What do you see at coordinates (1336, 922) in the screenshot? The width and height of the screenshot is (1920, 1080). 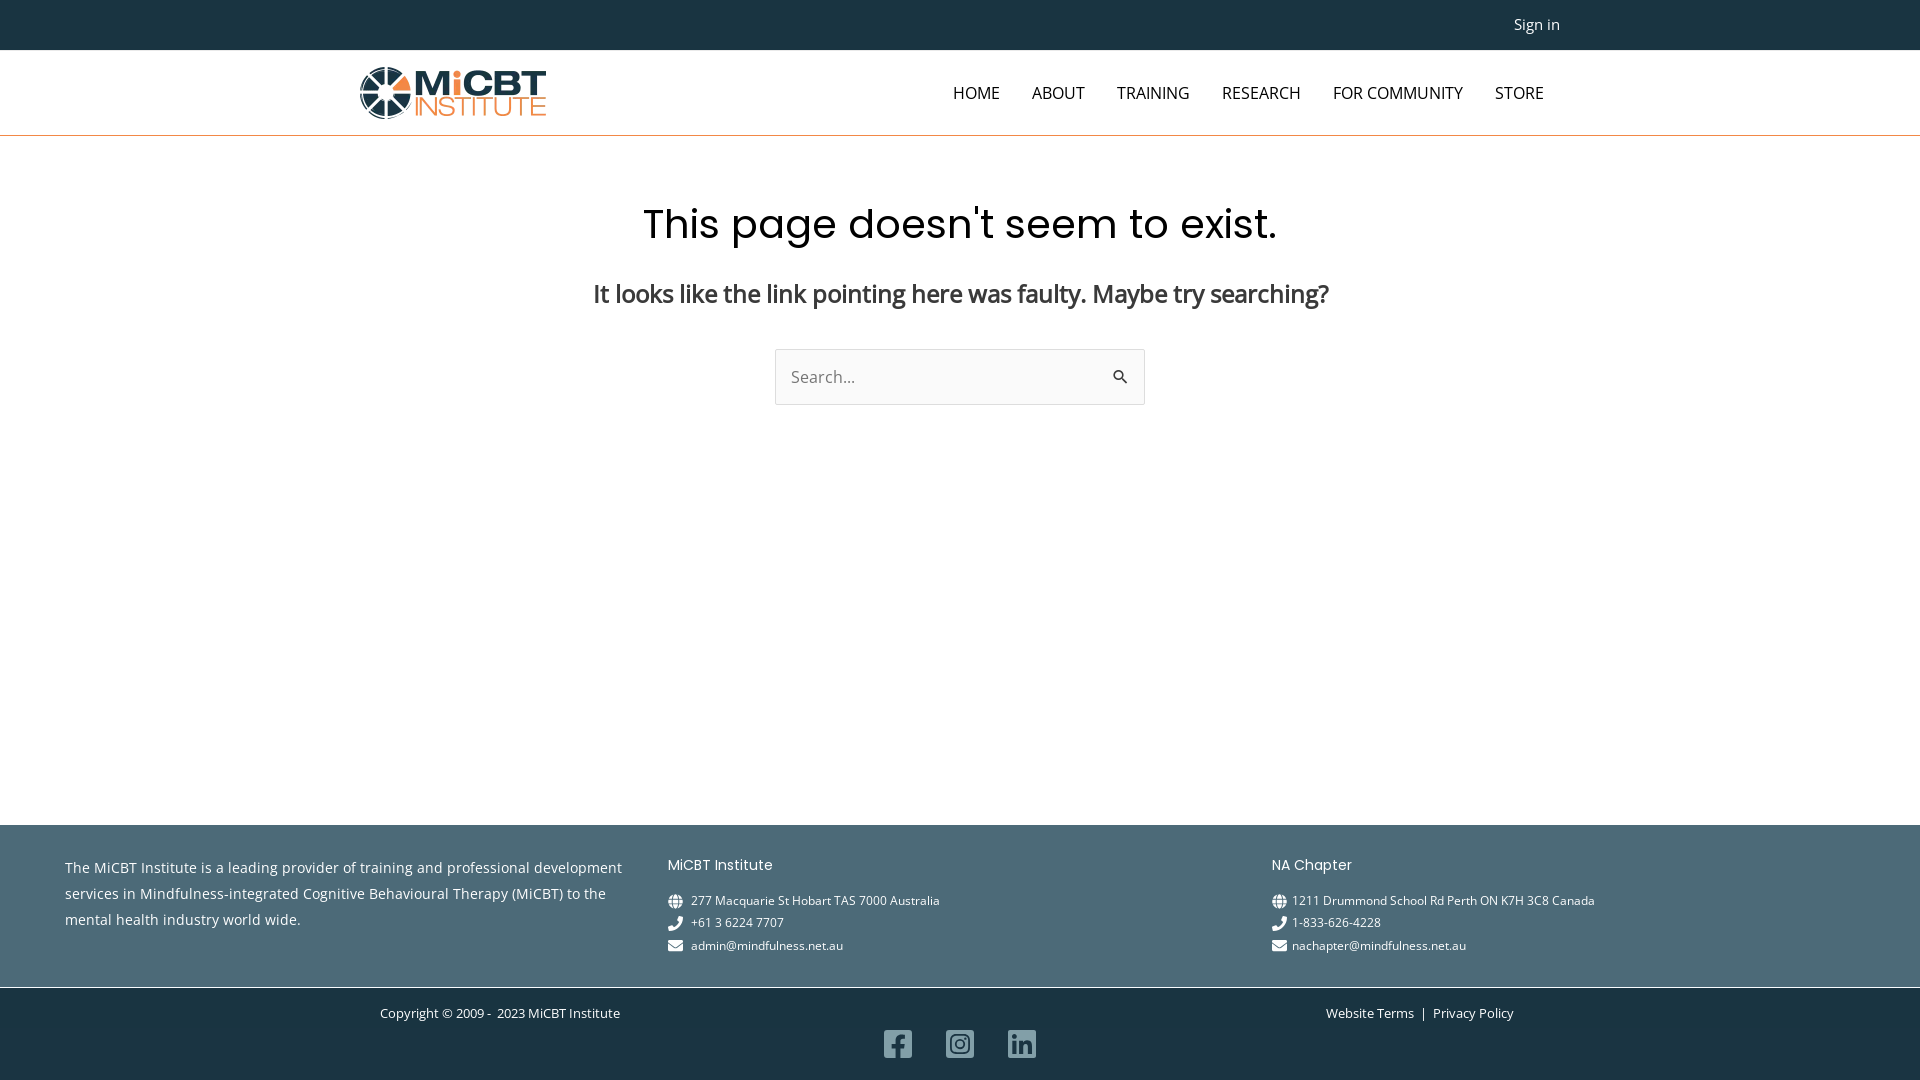 I see `1-833-626-4228` at bounding box center [1336, 922].